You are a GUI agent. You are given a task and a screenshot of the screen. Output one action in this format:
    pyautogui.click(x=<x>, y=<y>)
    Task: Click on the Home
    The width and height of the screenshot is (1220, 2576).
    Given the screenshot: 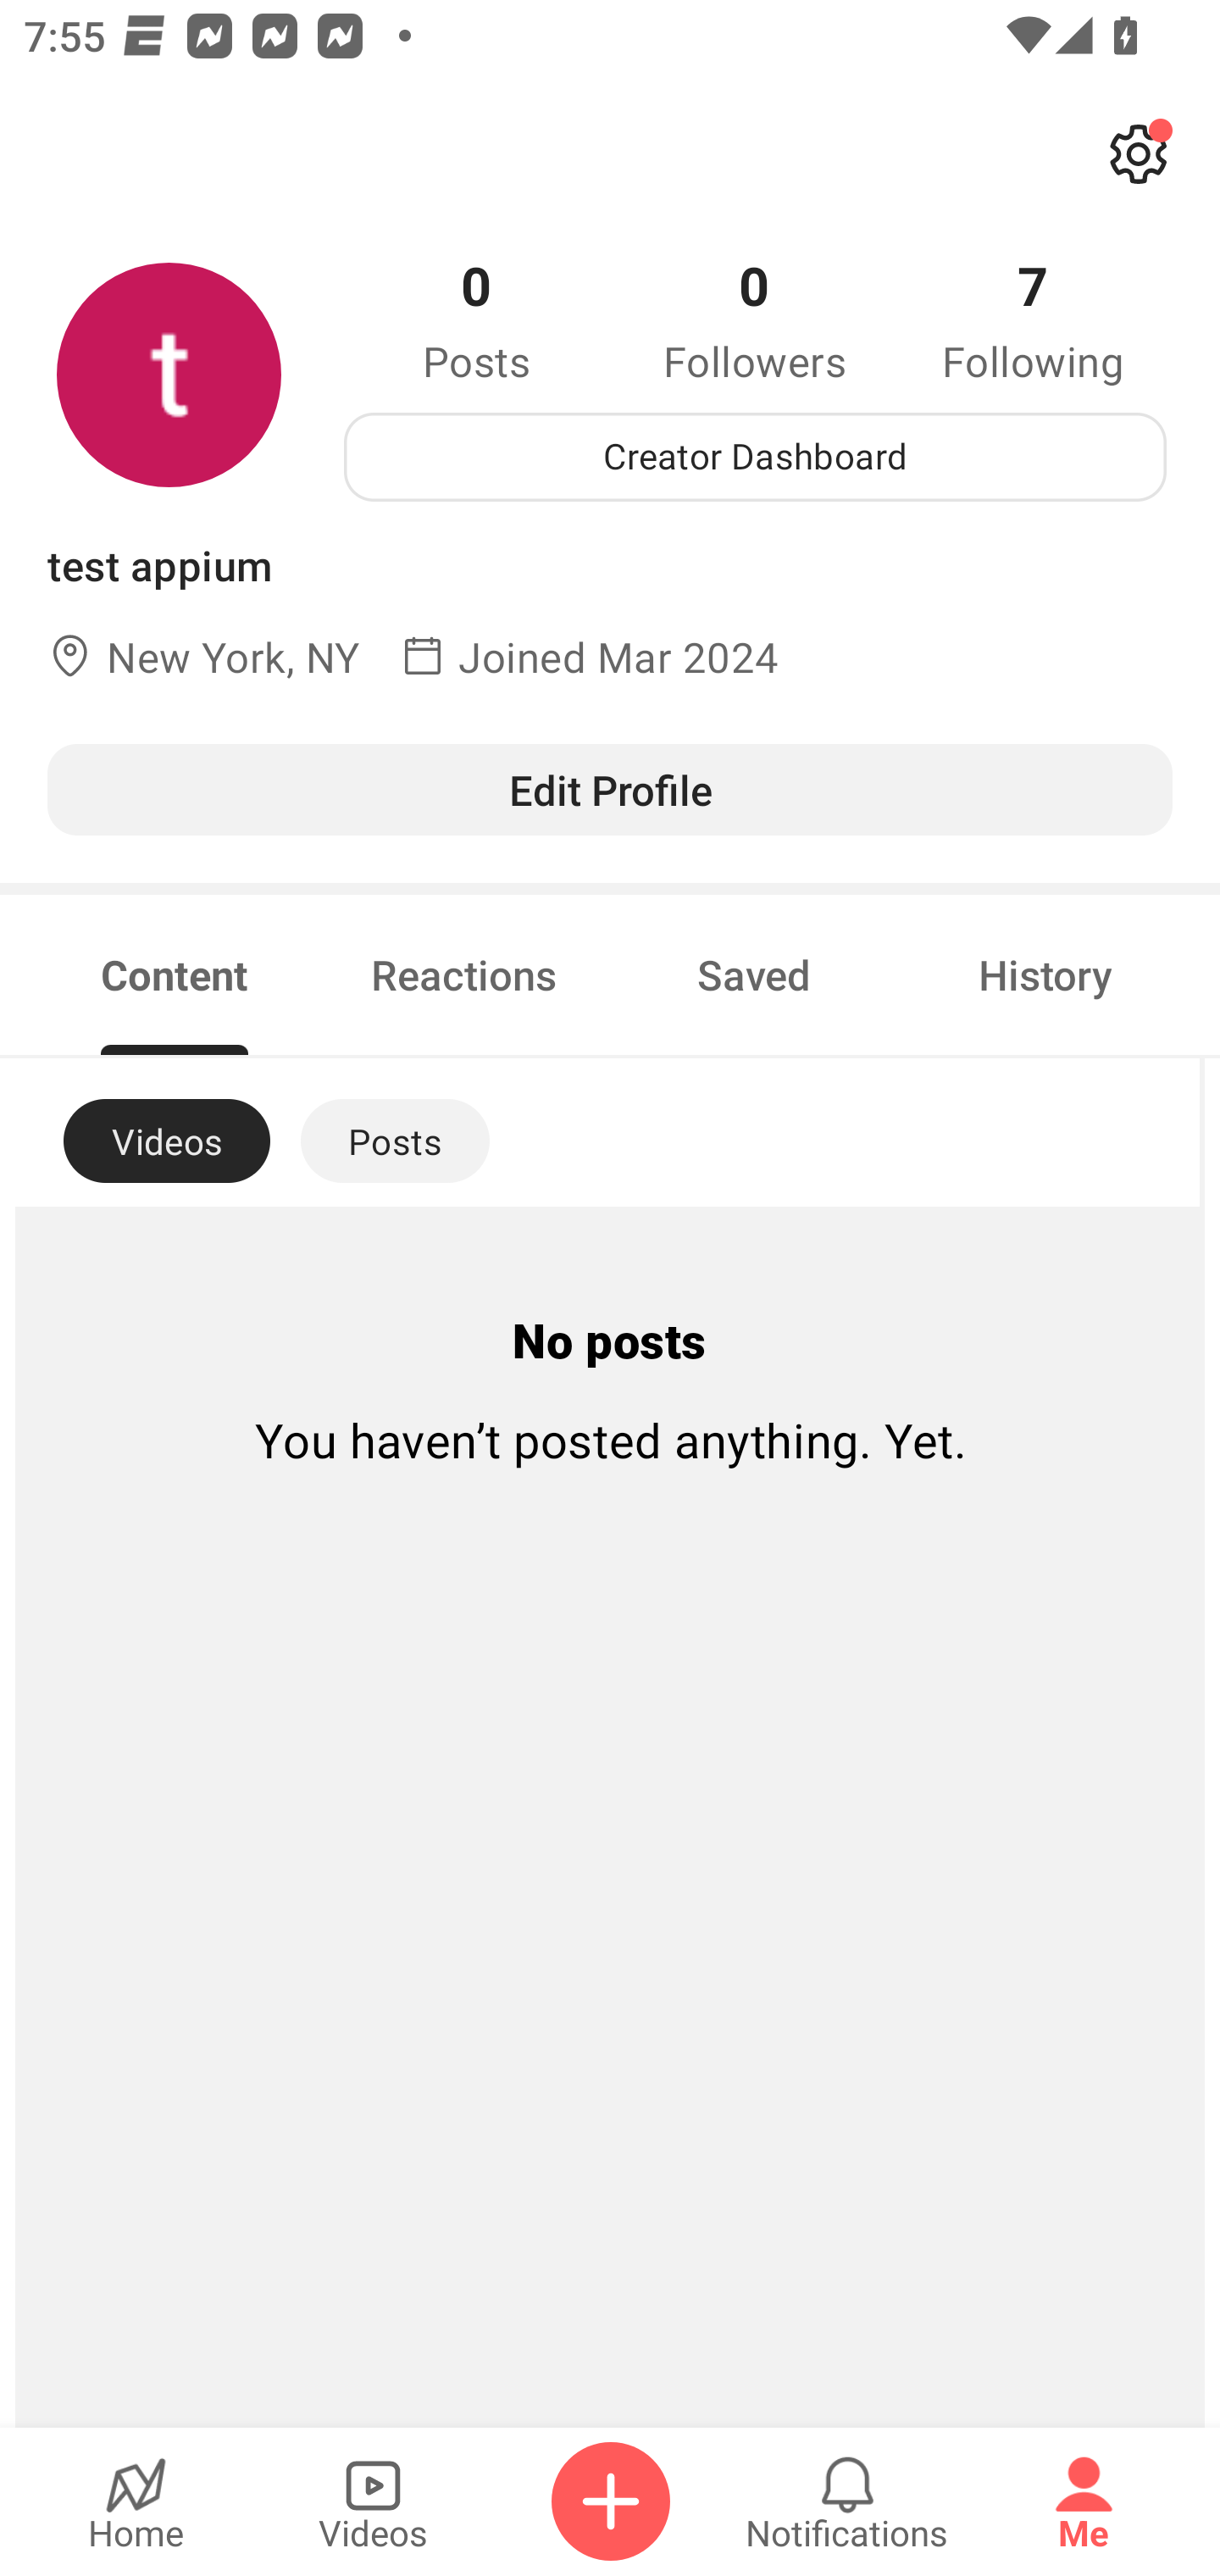 What is the action you would take?
    pyautogui.click(x=136, y=2501)
    